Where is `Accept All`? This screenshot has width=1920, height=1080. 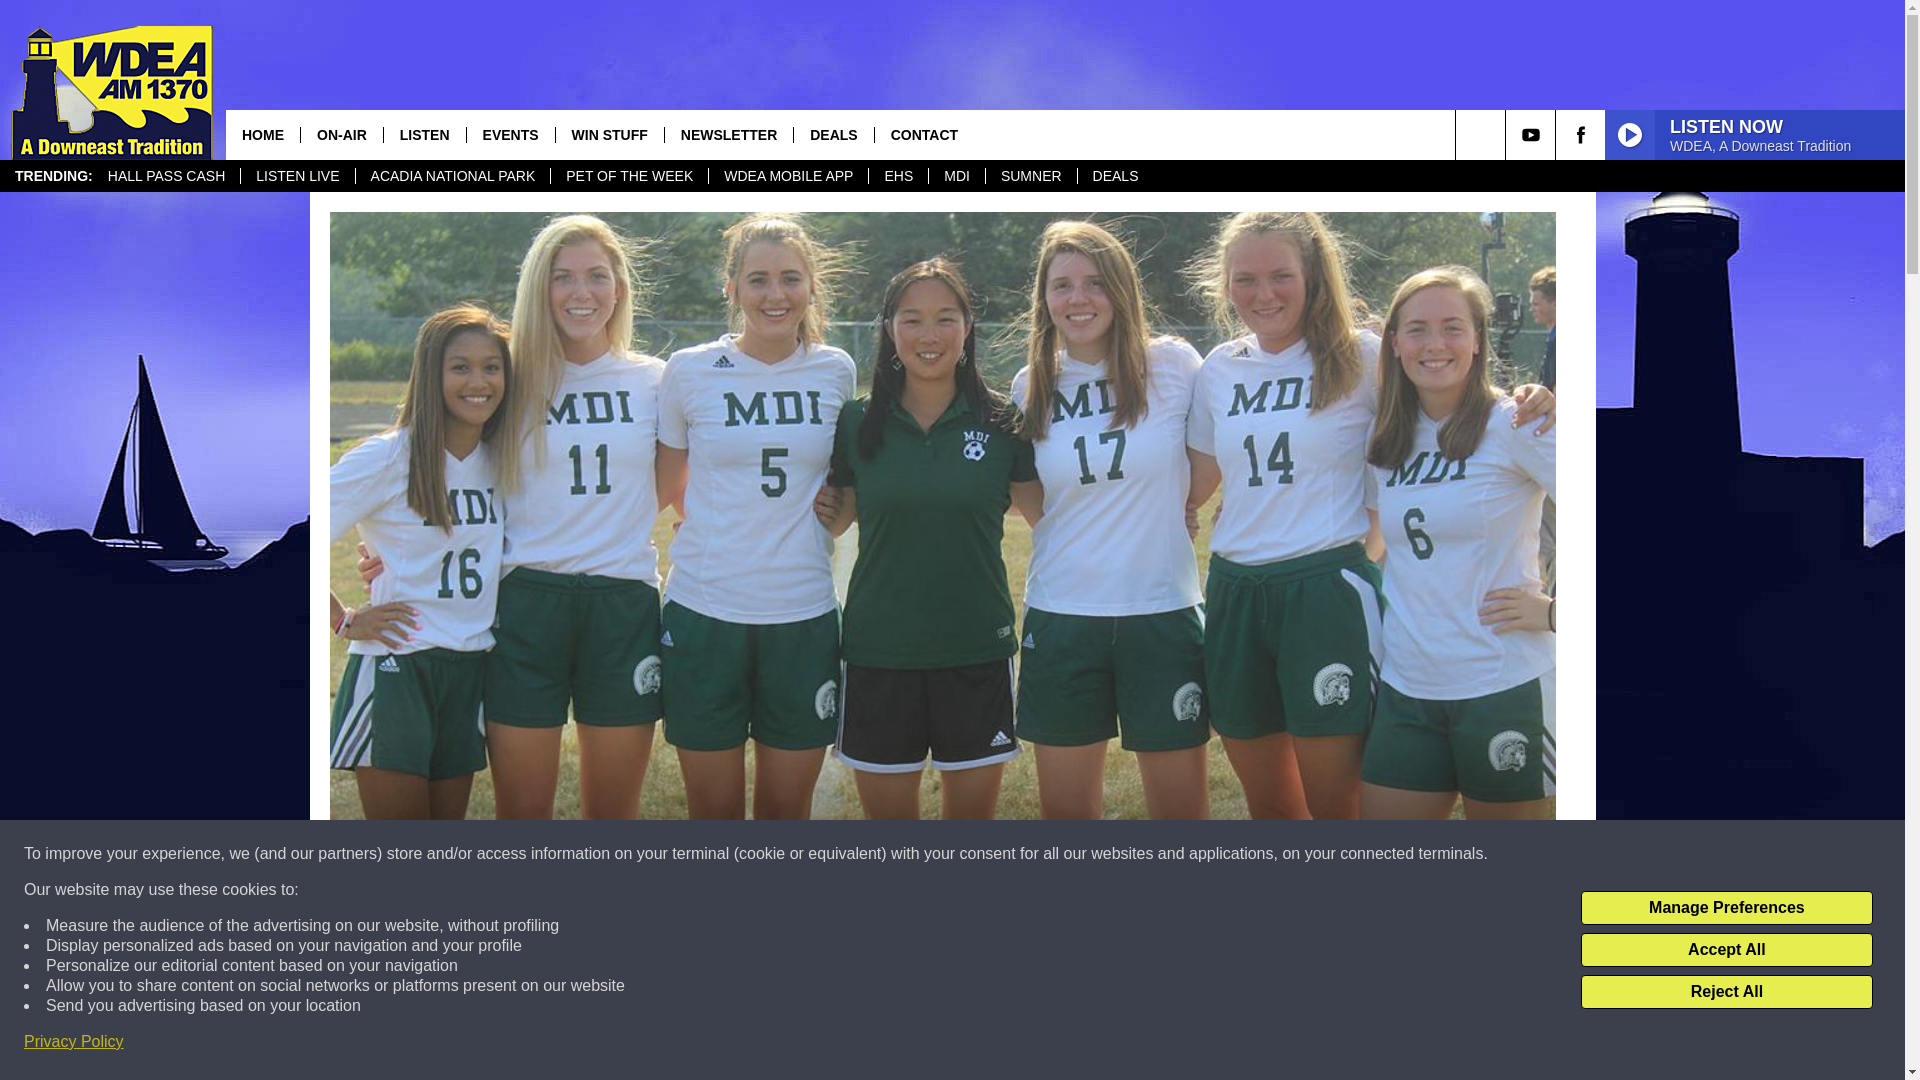 Accept All is located at coordinates (1726, 950).